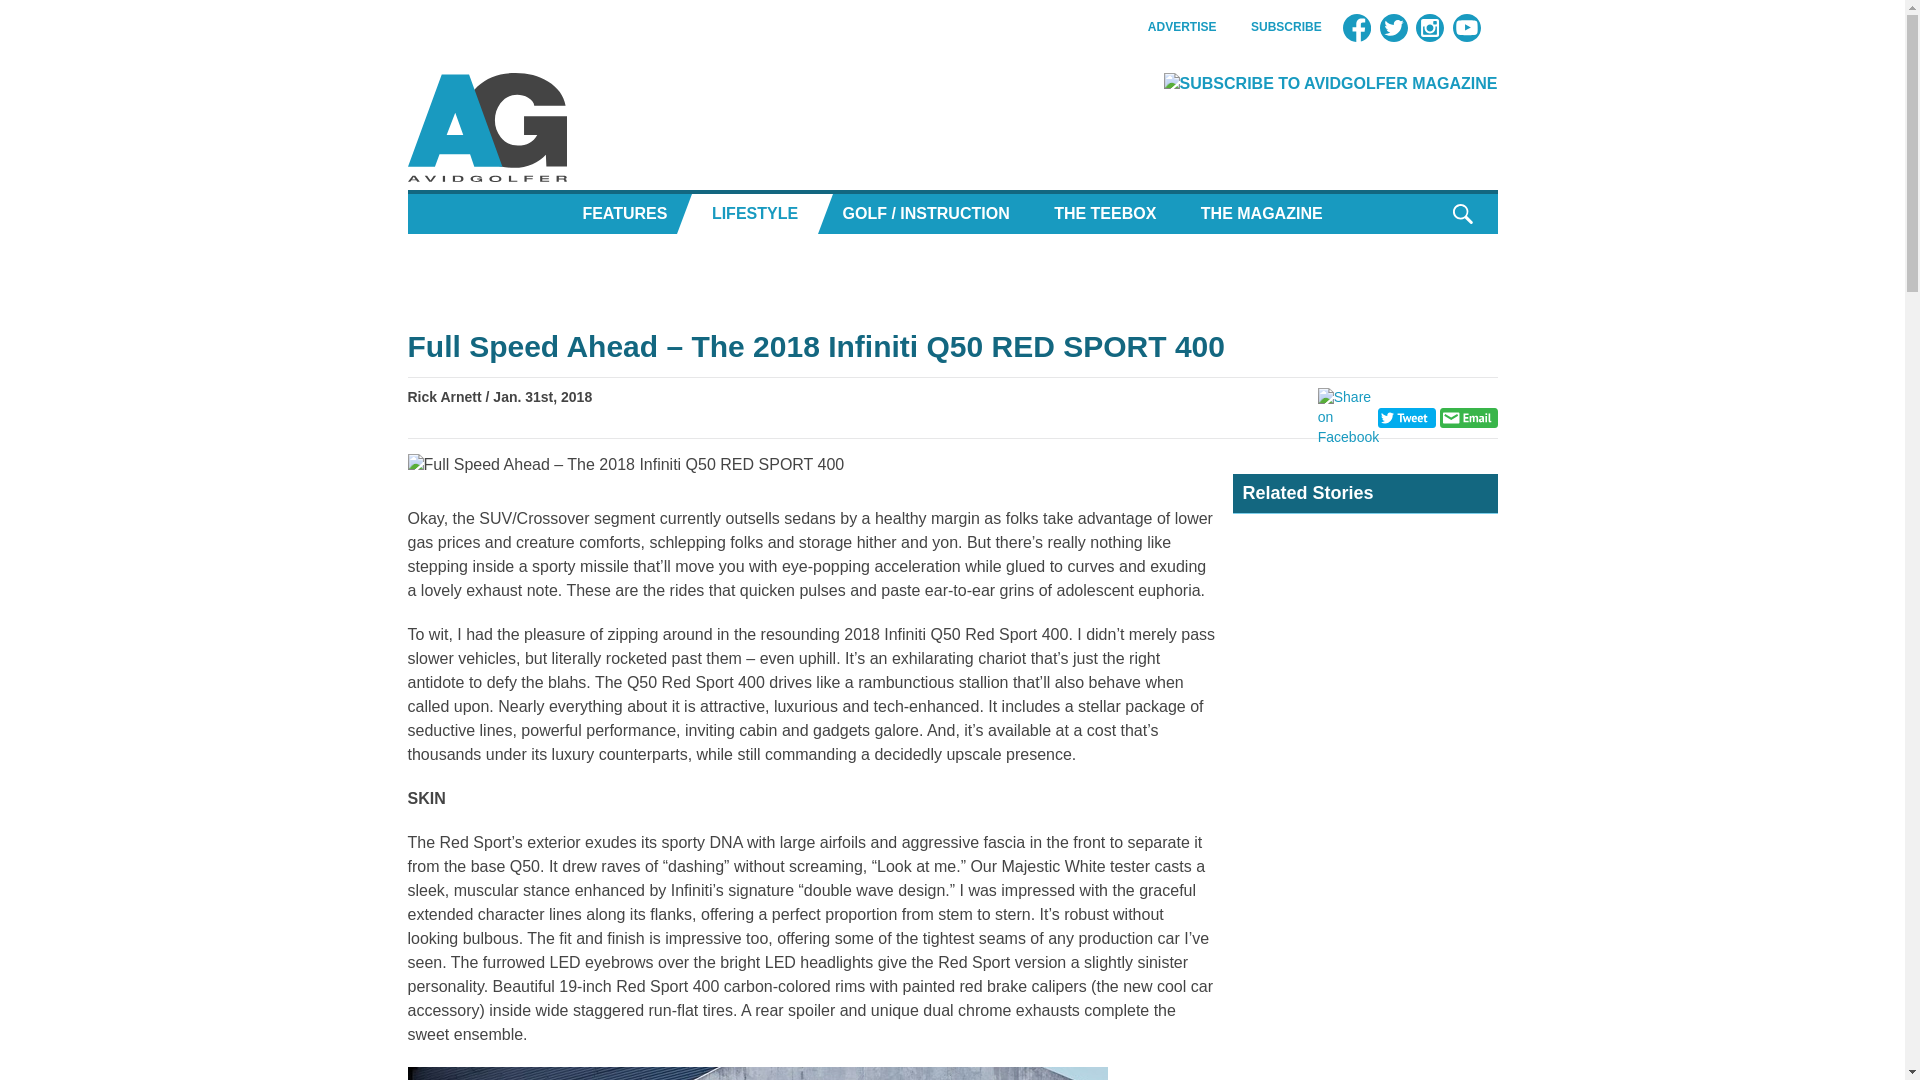 Image resolution: width=1920 pixels, height=1080 pixels. Describe the element at coordinates (1466, 28) in the screenshot. I see `YouTube` at that location.